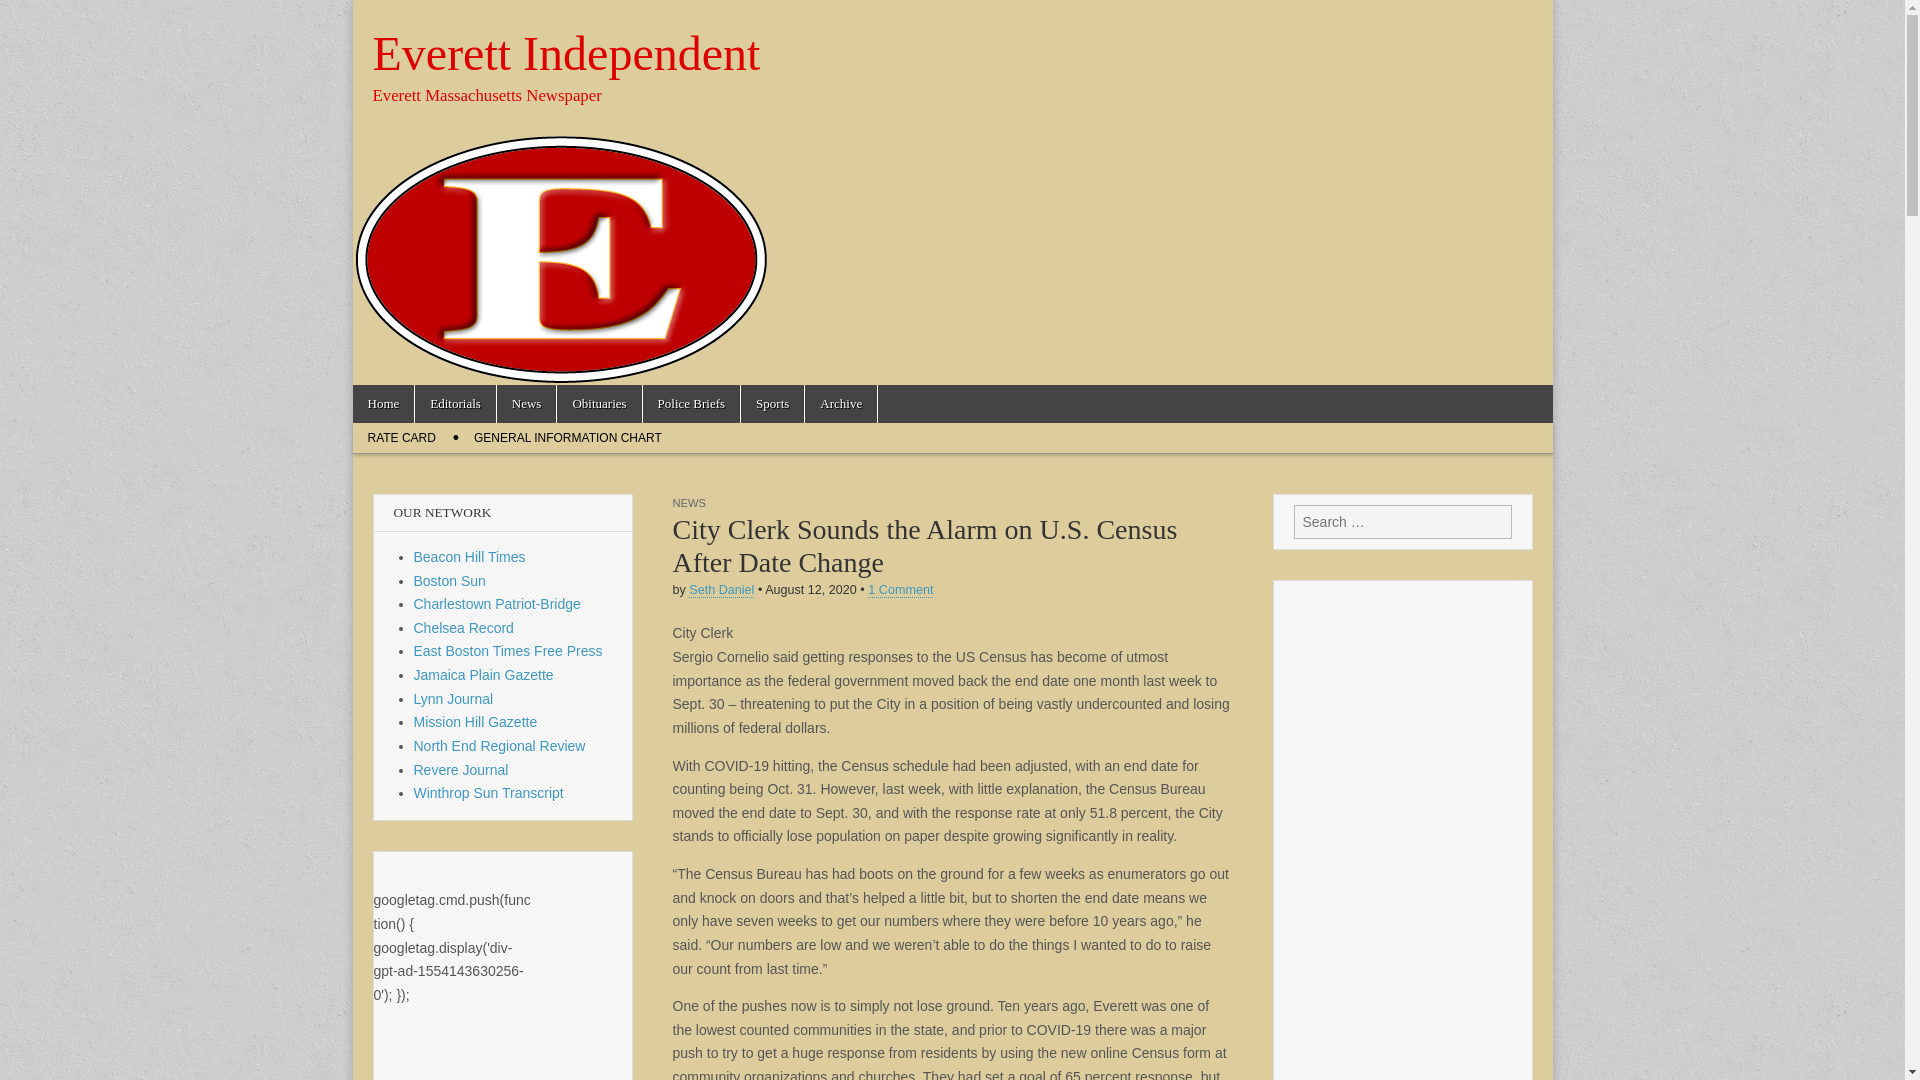 The height and width of the screenshot is (1080, 1920). I want to click on Revere Journal, so click(461, 770).